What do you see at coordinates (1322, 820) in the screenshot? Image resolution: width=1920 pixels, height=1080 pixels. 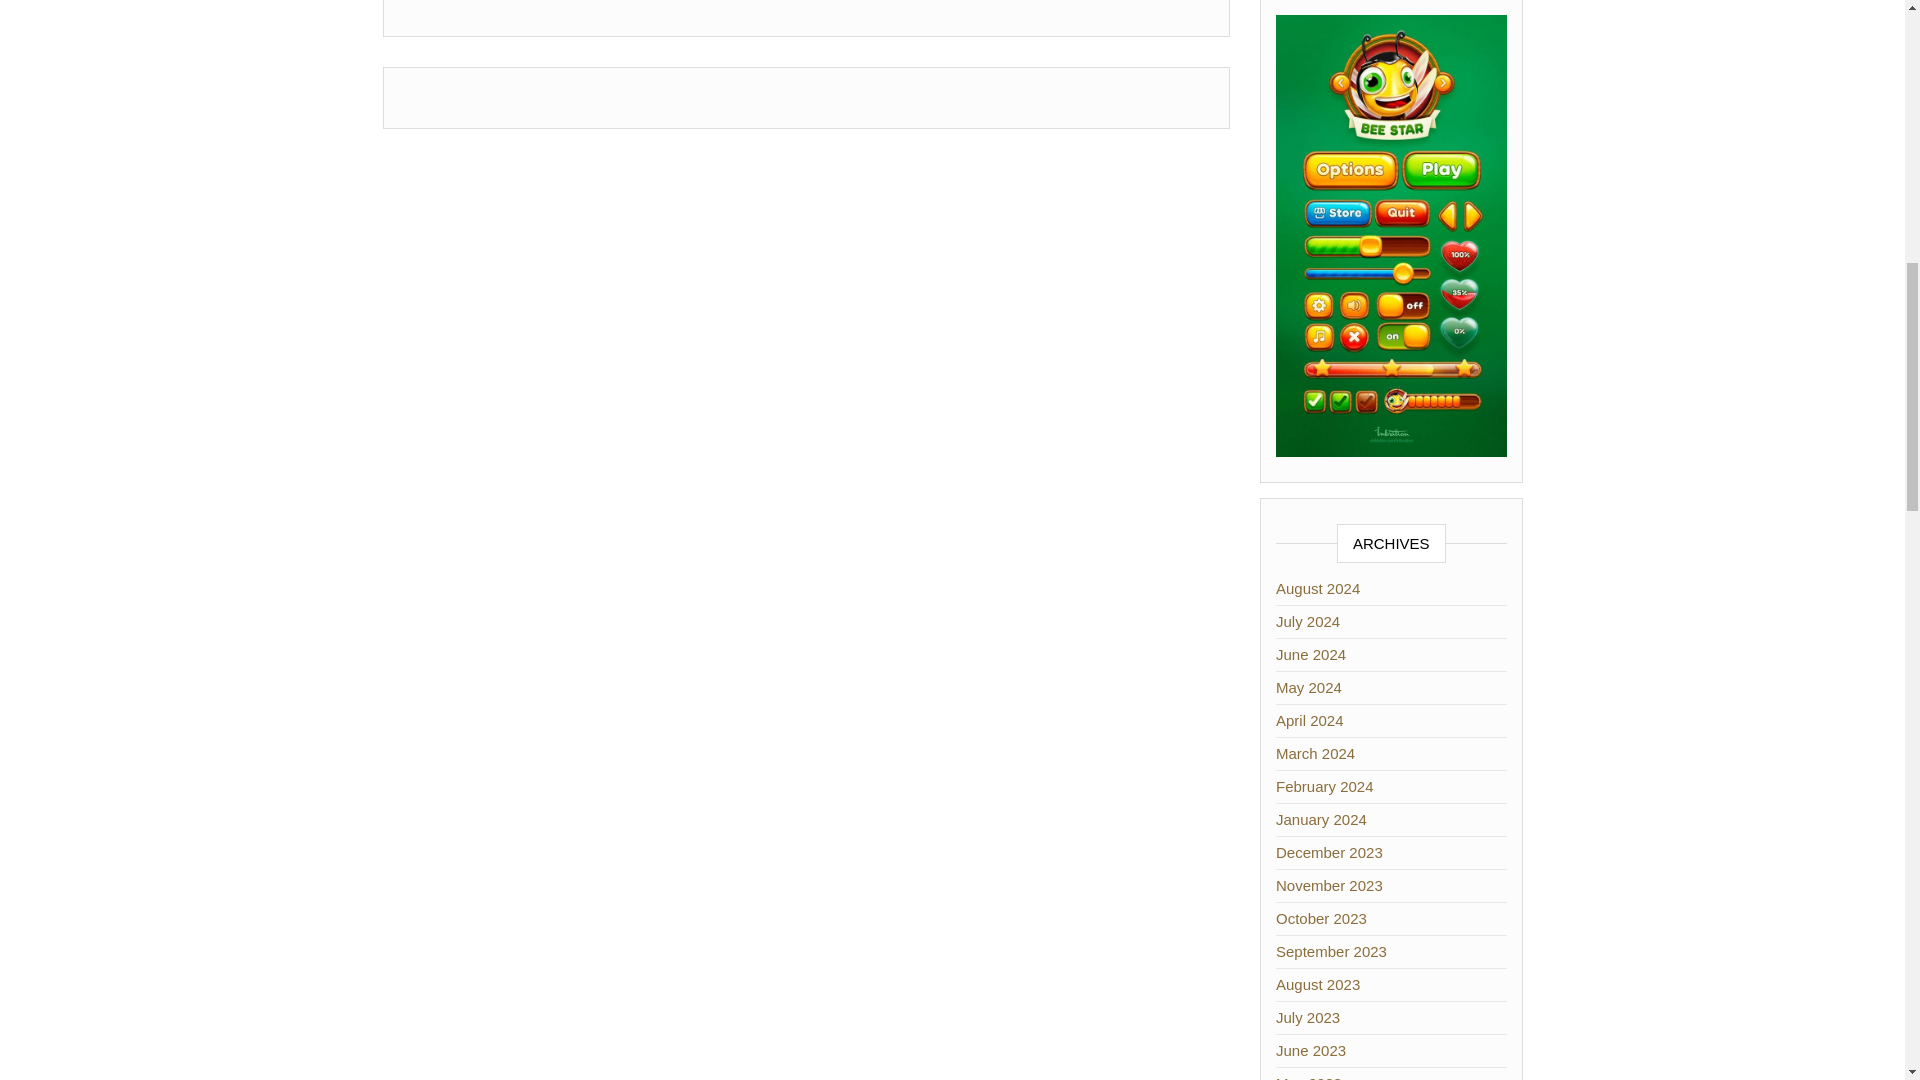 I see `January 2024` at bounding box center [1322, 820].